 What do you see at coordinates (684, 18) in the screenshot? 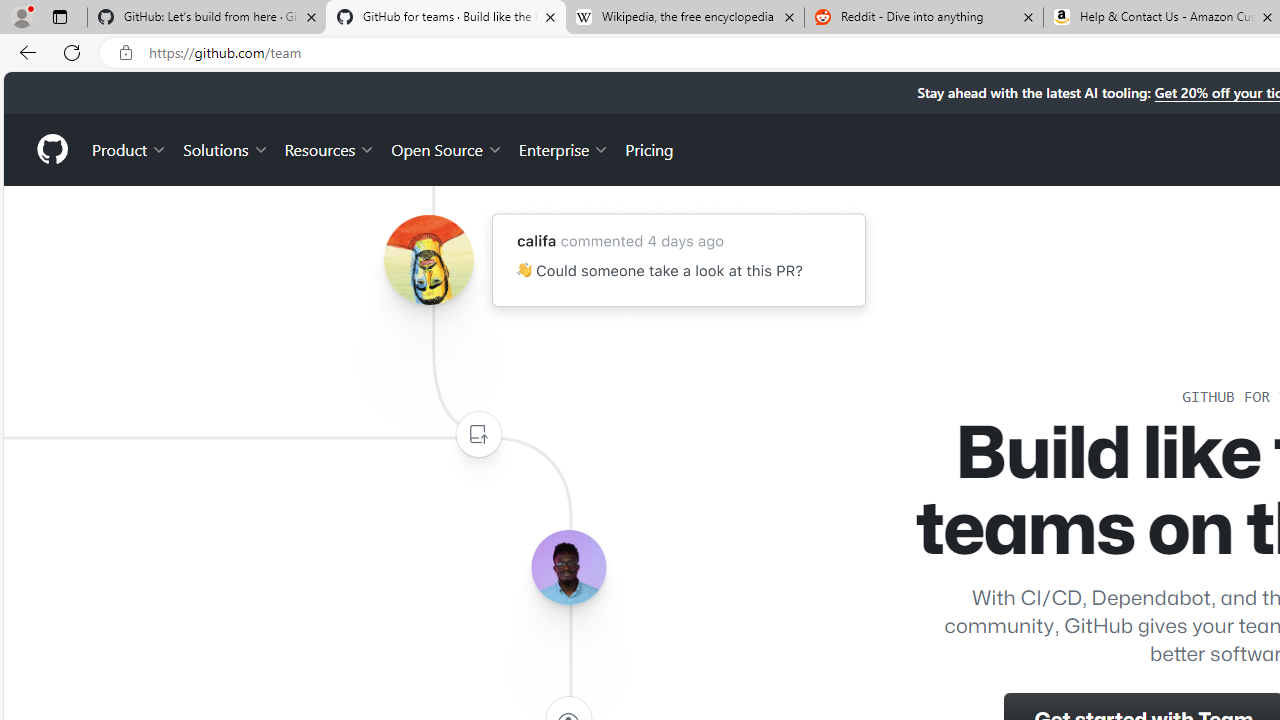
I see `Wikipedia, the free encyclopedia` at bounding box center [684, 18].